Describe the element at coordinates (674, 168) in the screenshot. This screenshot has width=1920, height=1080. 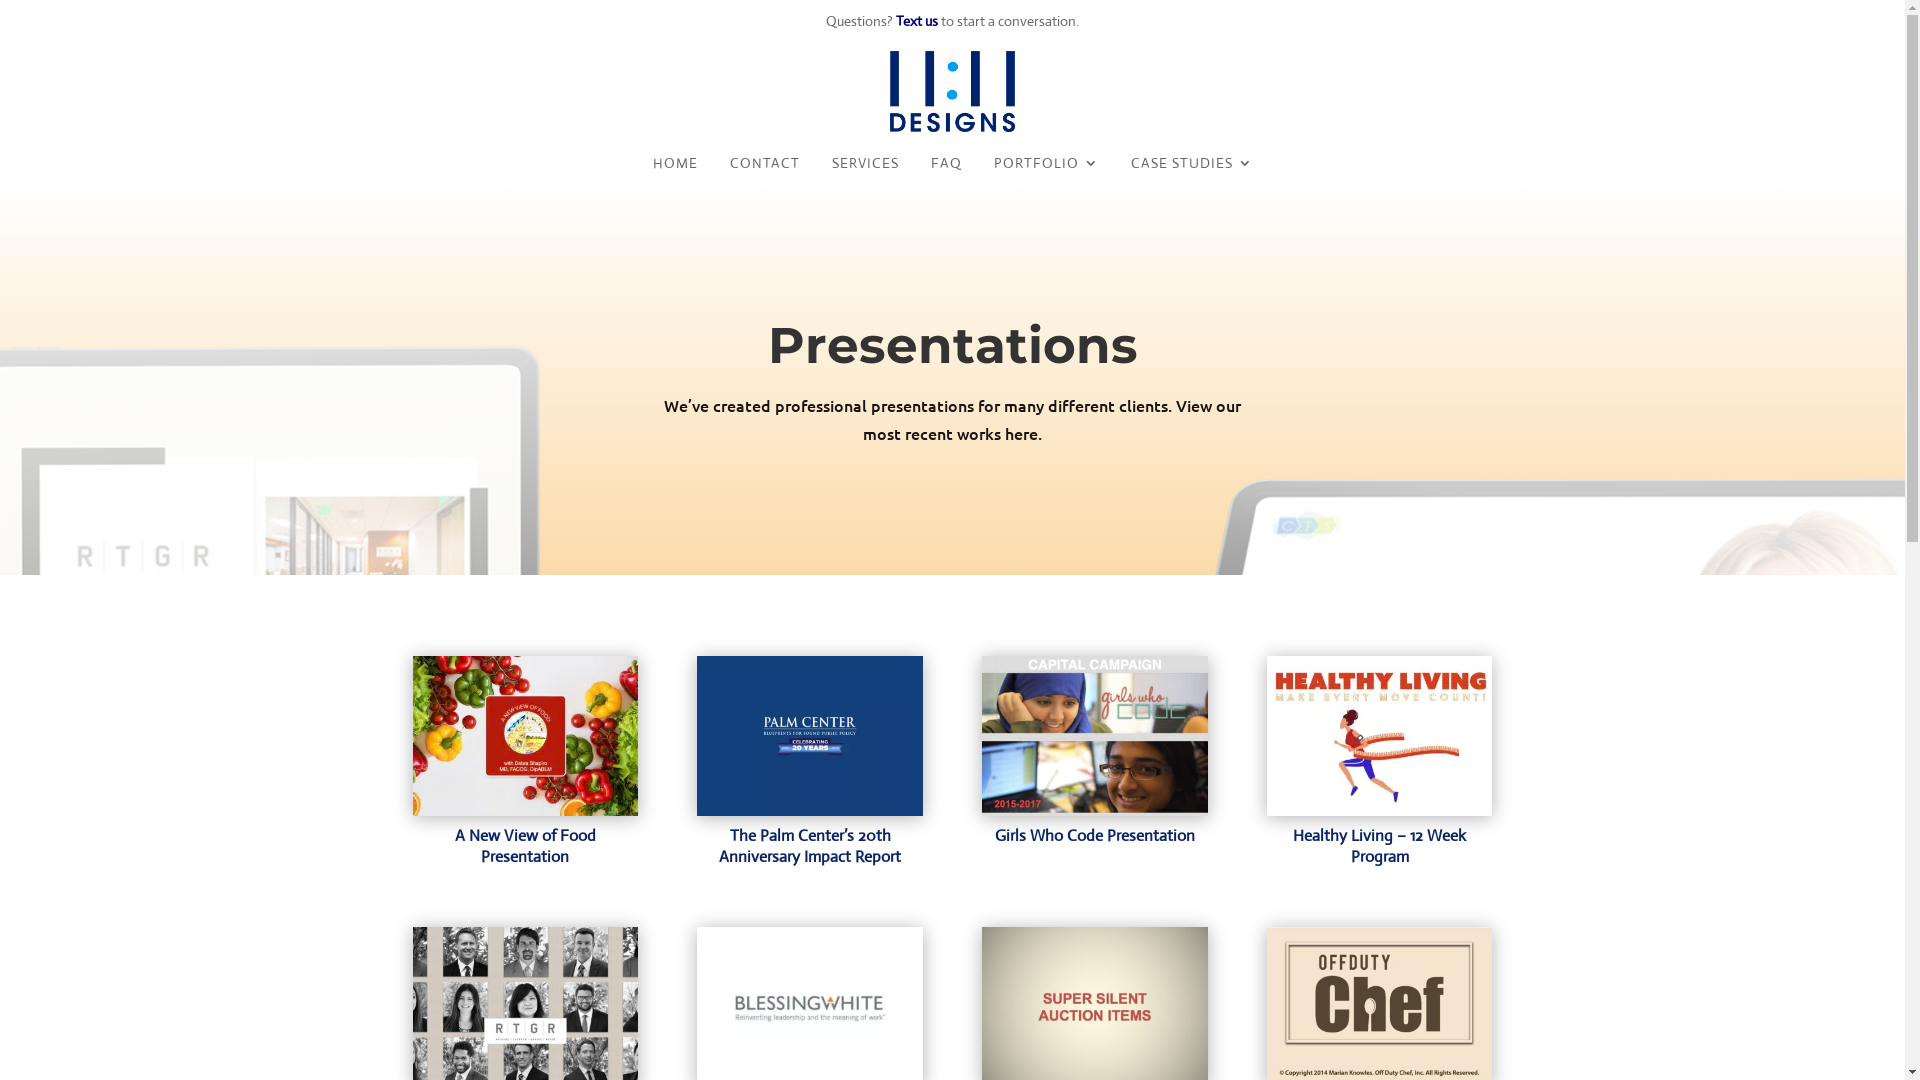
I see `HOME` at that location.